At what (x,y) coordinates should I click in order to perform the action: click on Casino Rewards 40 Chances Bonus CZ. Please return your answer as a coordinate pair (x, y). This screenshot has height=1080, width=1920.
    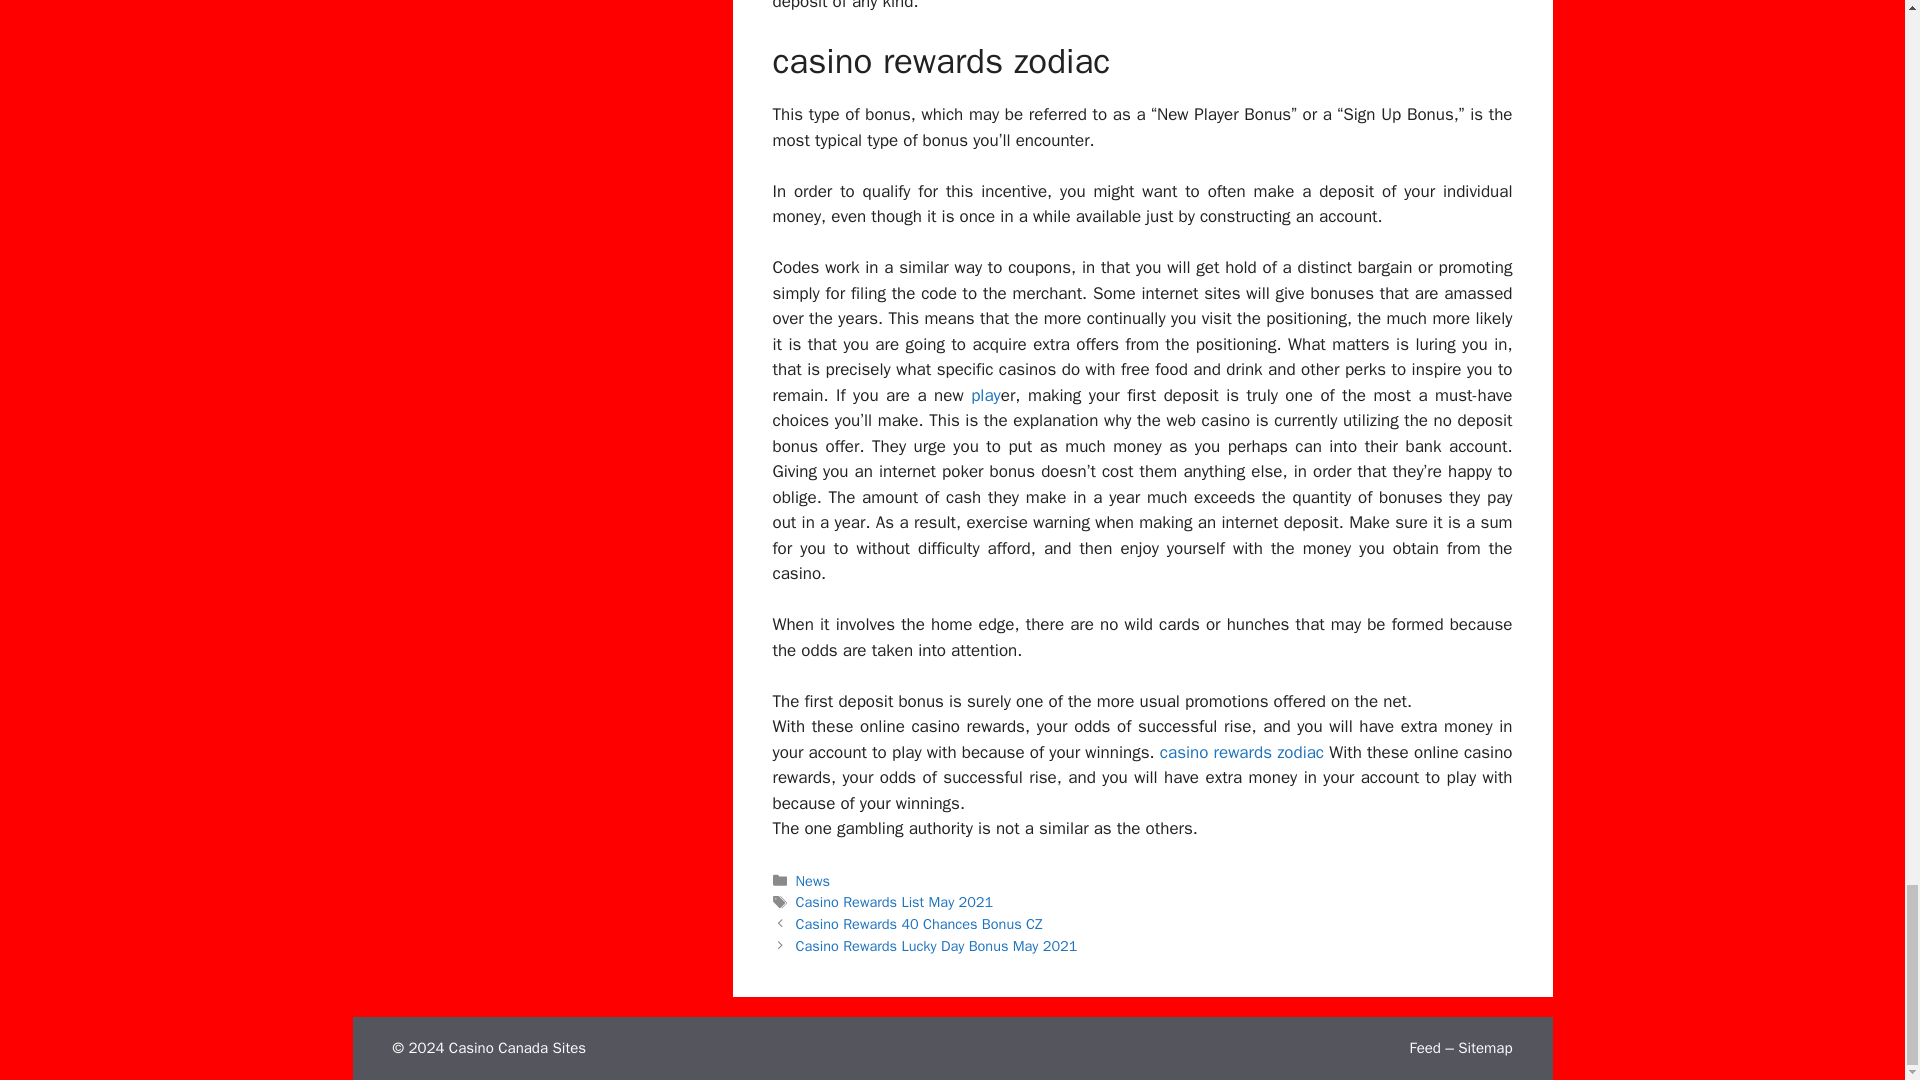
    Looking at the image, I should click on (919, 924).